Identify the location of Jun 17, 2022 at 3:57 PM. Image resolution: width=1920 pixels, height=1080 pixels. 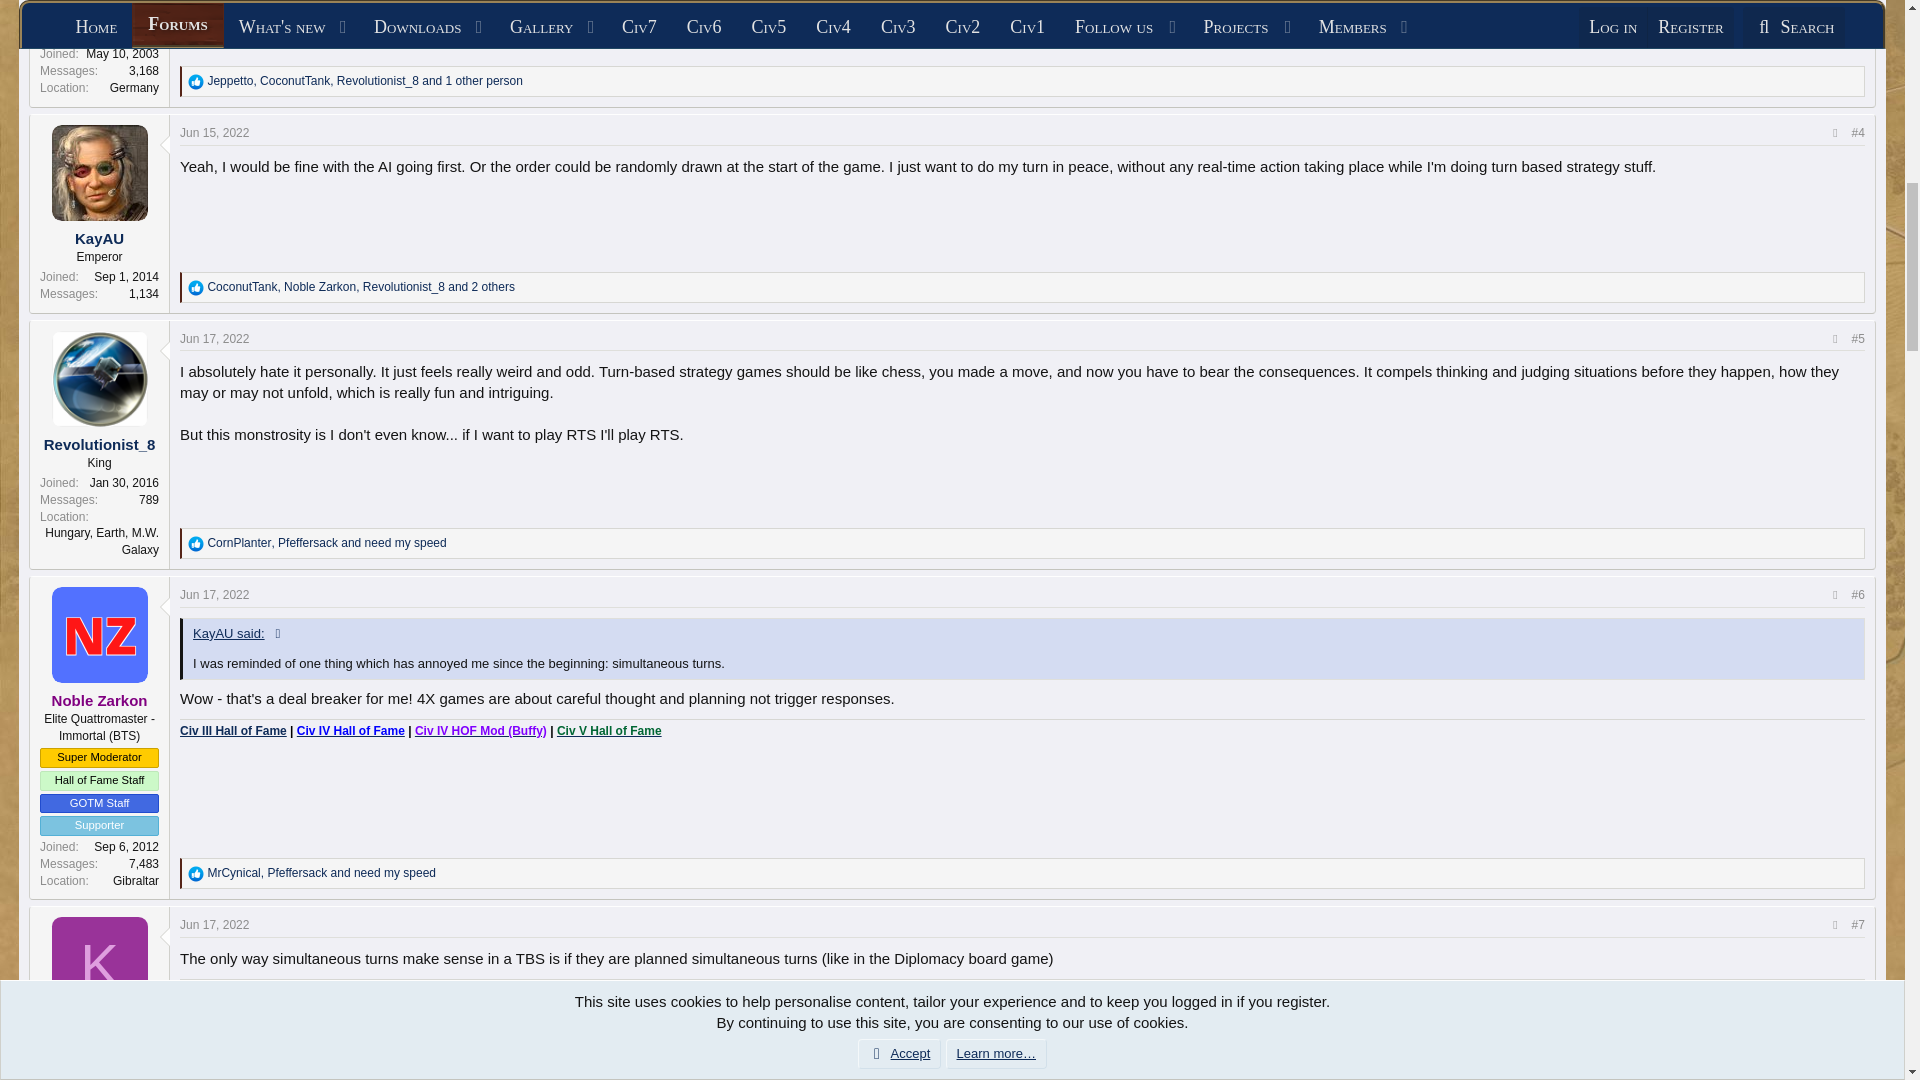
(214, 594).